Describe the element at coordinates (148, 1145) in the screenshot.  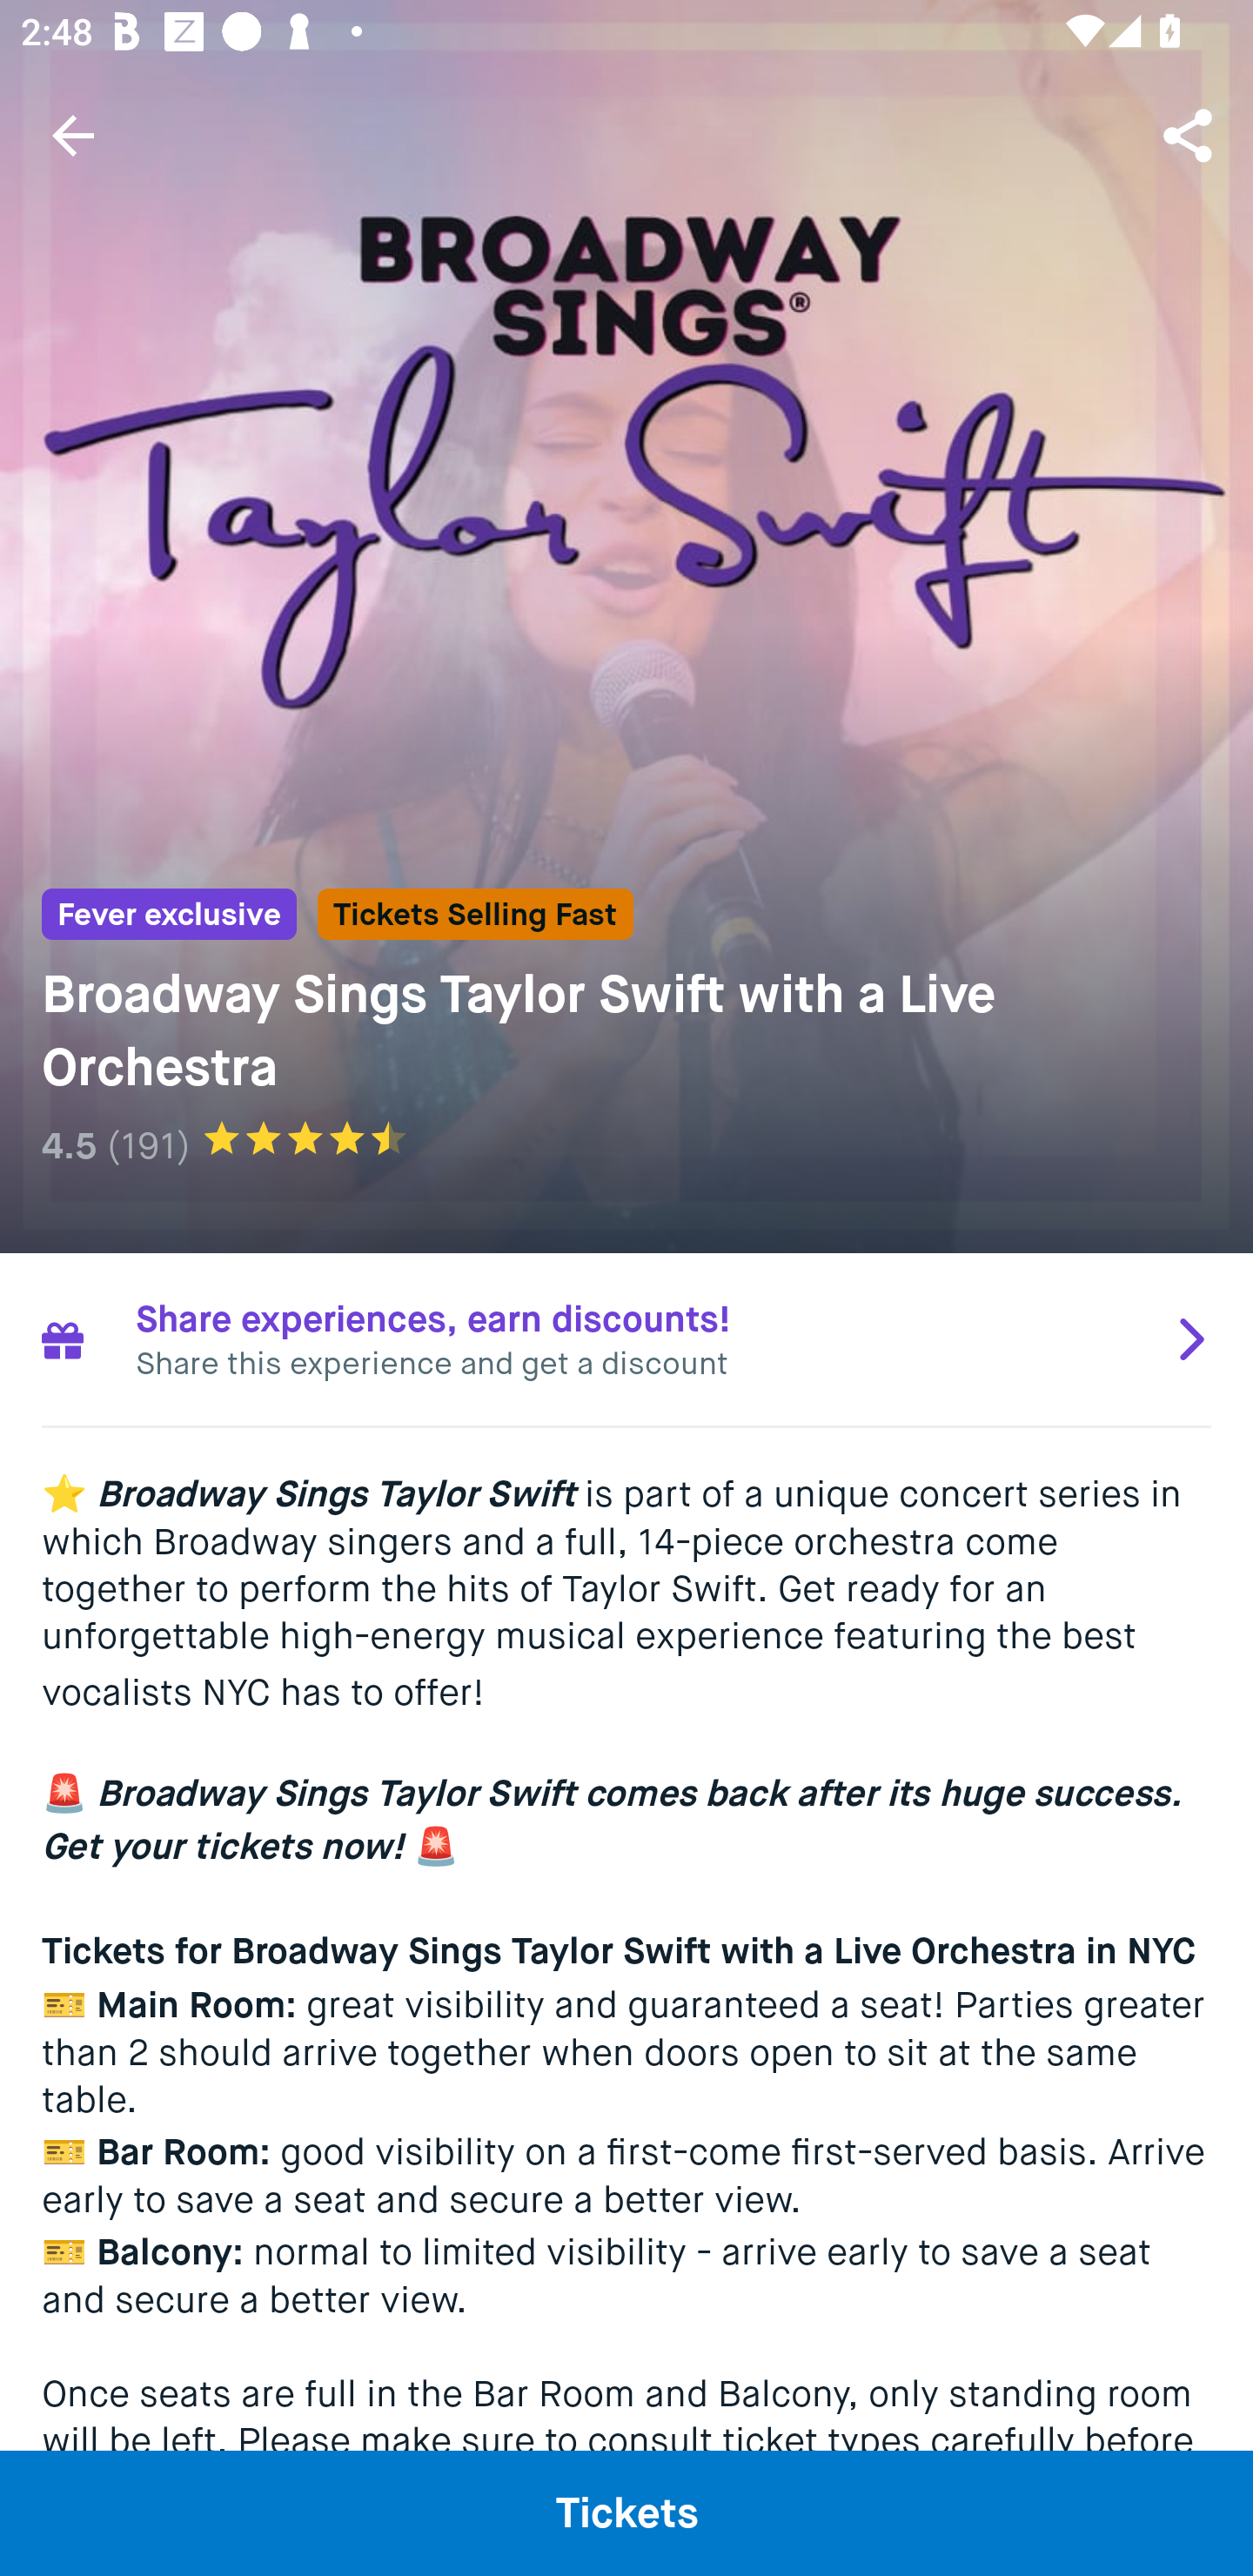
I see `(191)` at that location.